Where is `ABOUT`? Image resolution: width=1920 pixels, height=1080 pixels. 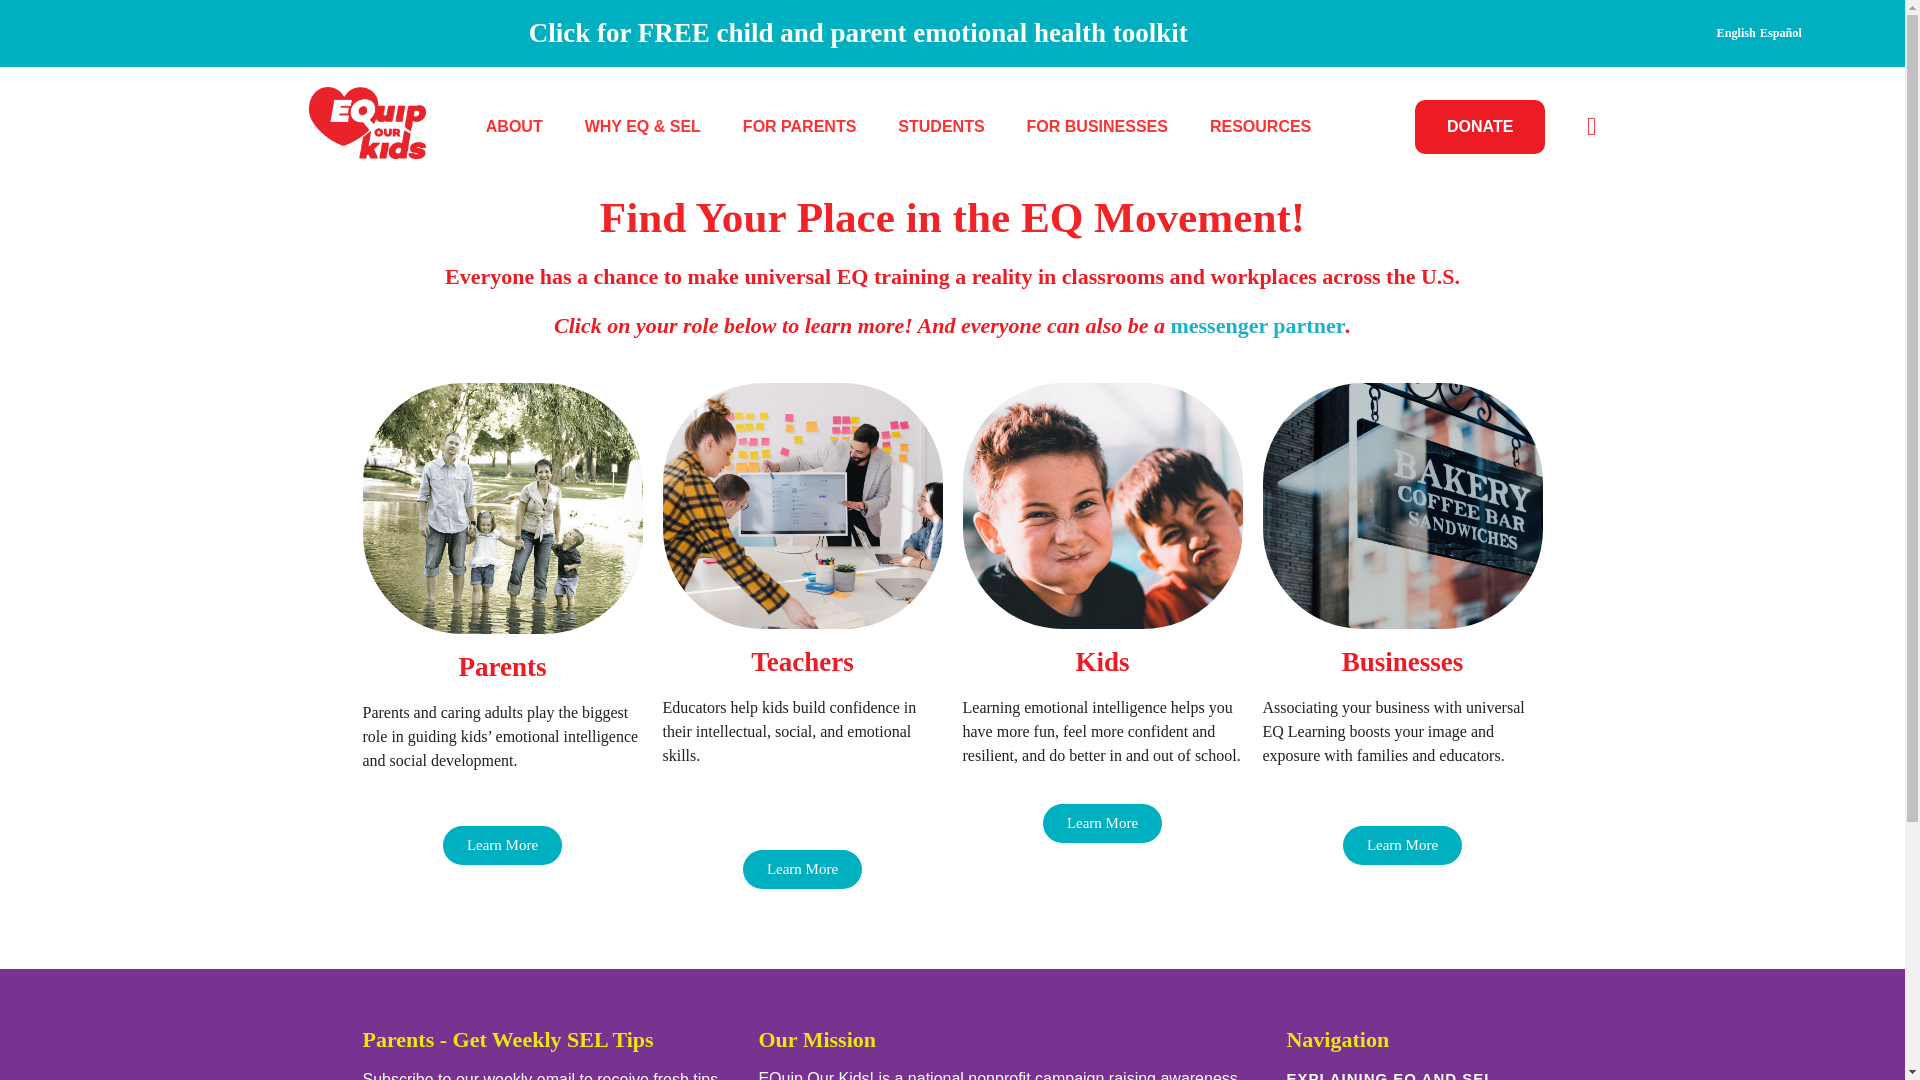
ABOUT is located at coordinates (524, 127).